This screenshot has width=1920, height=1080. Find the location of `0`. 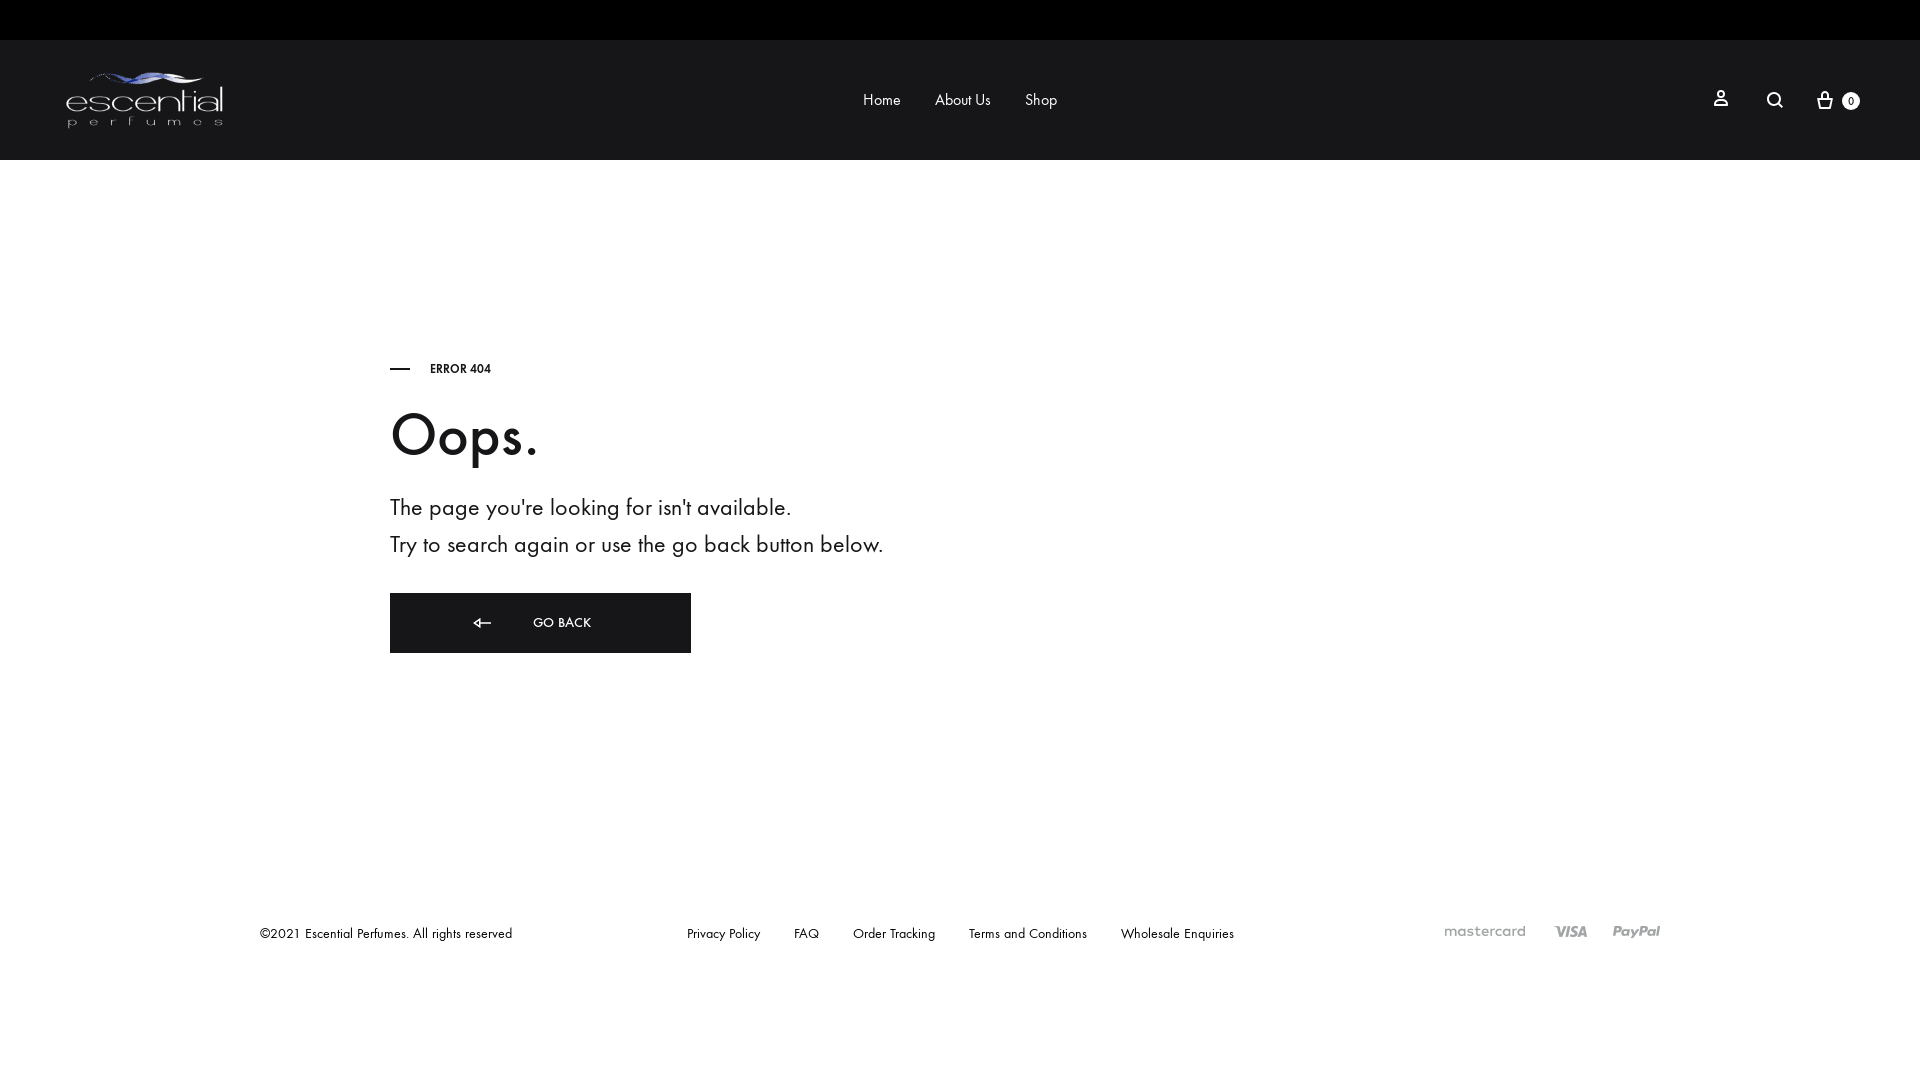

0 is located at coordinates (1836, 100).